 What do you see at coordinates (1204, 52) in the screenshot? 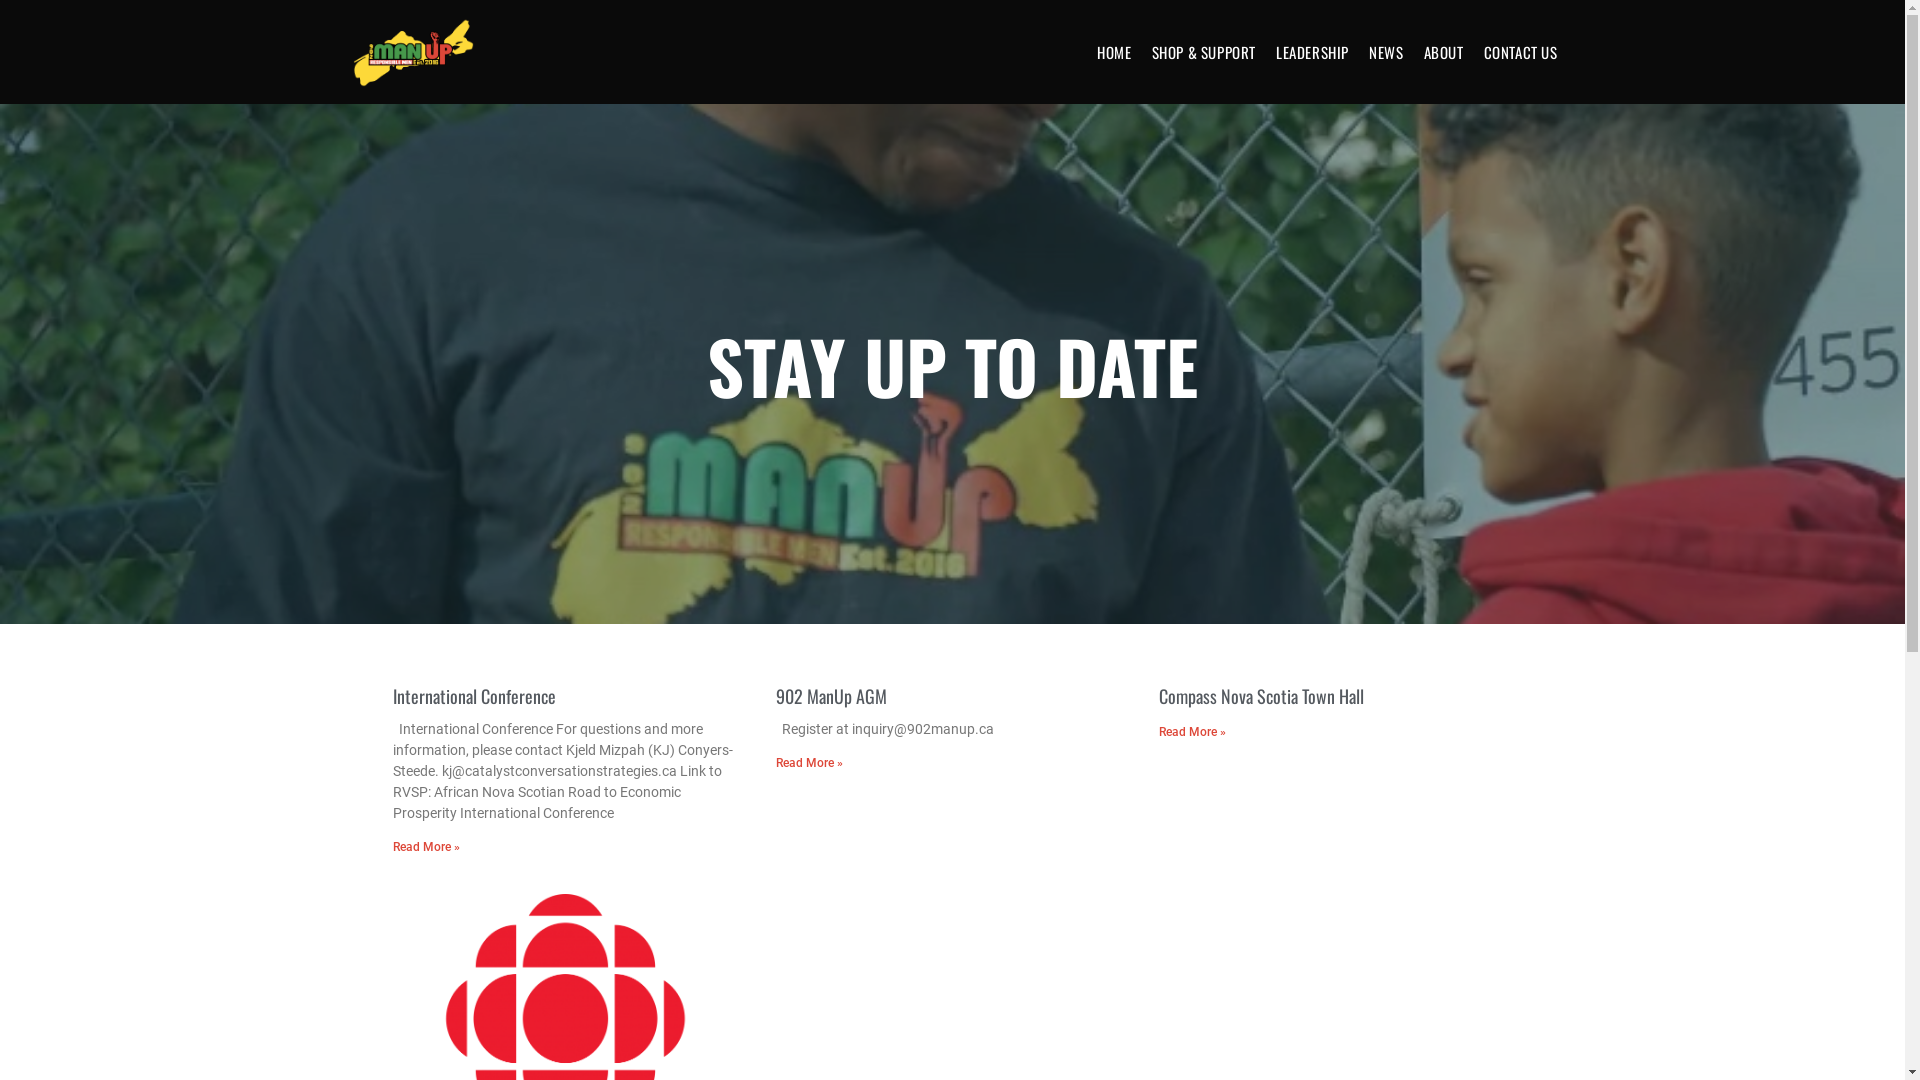
I see `SHOP & SUPPORT` at bounding box center [1204, 52].